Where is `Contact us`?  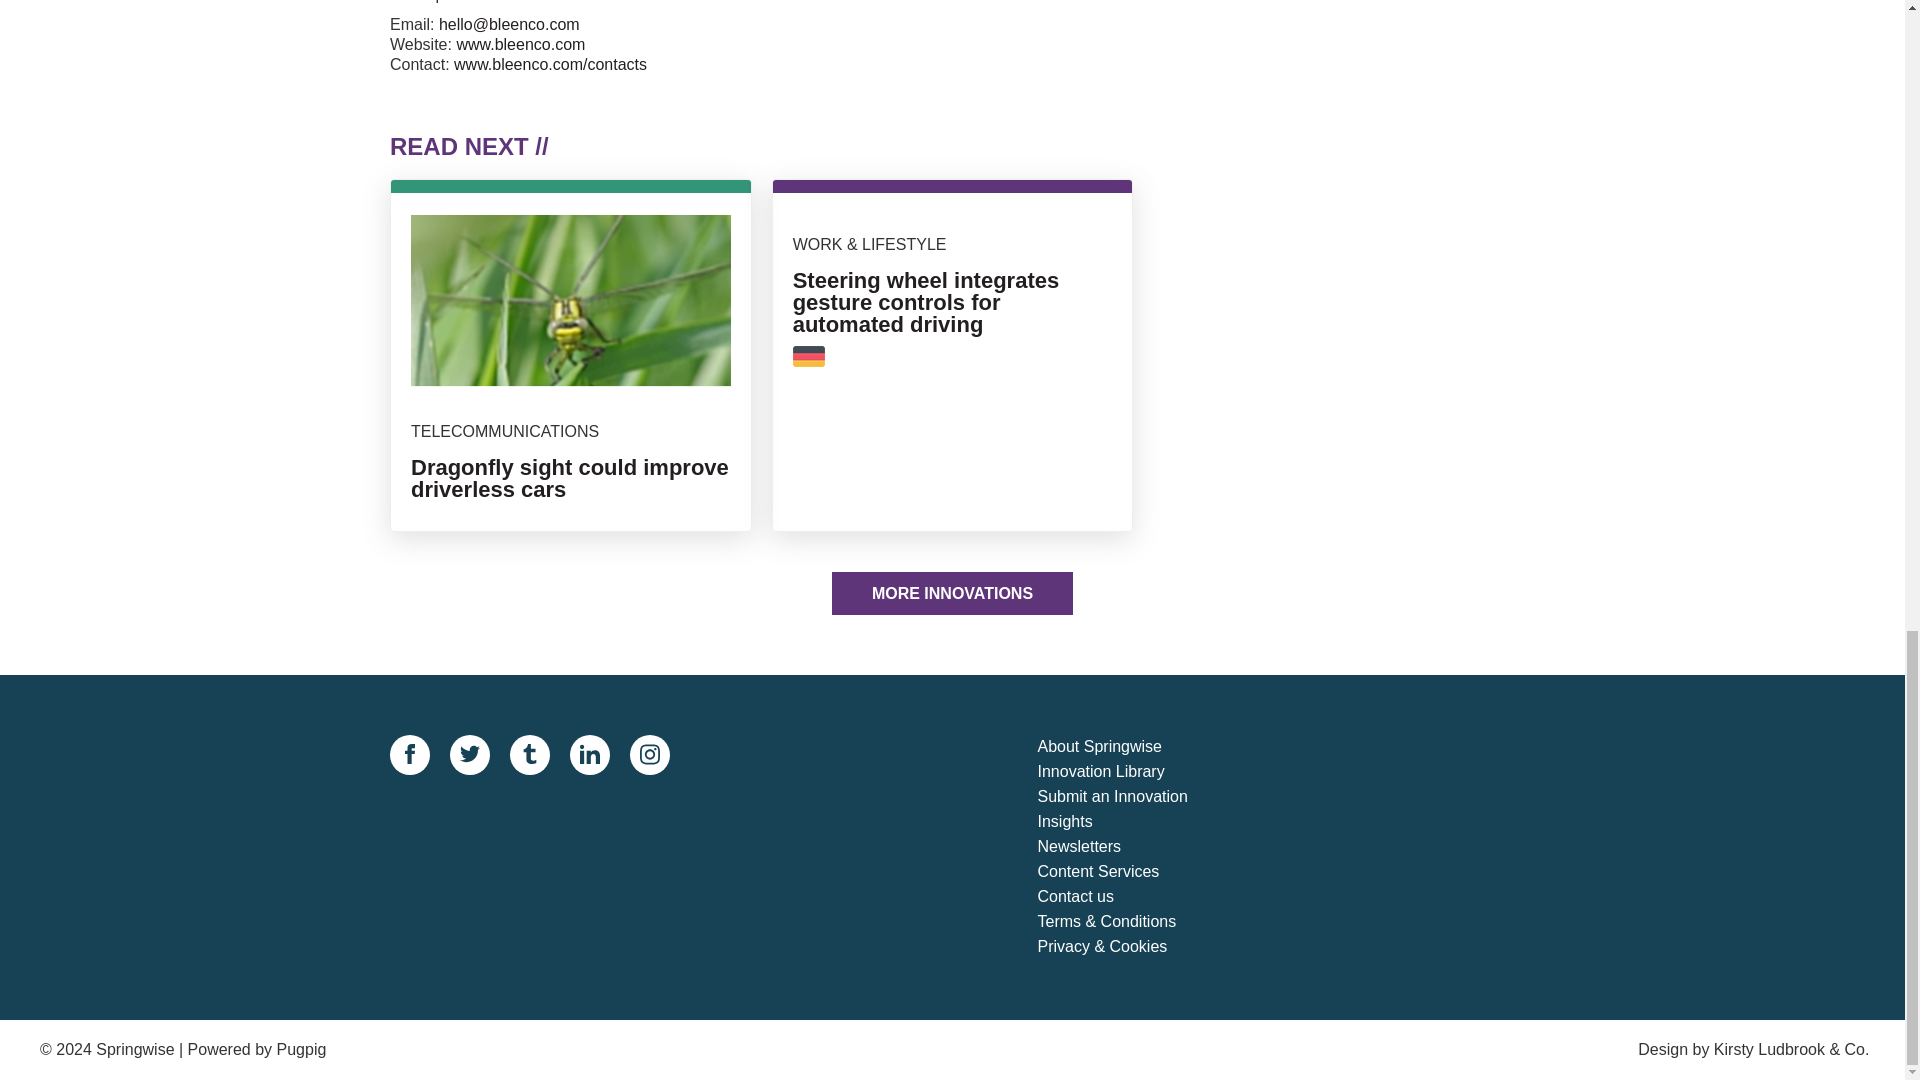 Contact us is located at coordinates (1130, 897).